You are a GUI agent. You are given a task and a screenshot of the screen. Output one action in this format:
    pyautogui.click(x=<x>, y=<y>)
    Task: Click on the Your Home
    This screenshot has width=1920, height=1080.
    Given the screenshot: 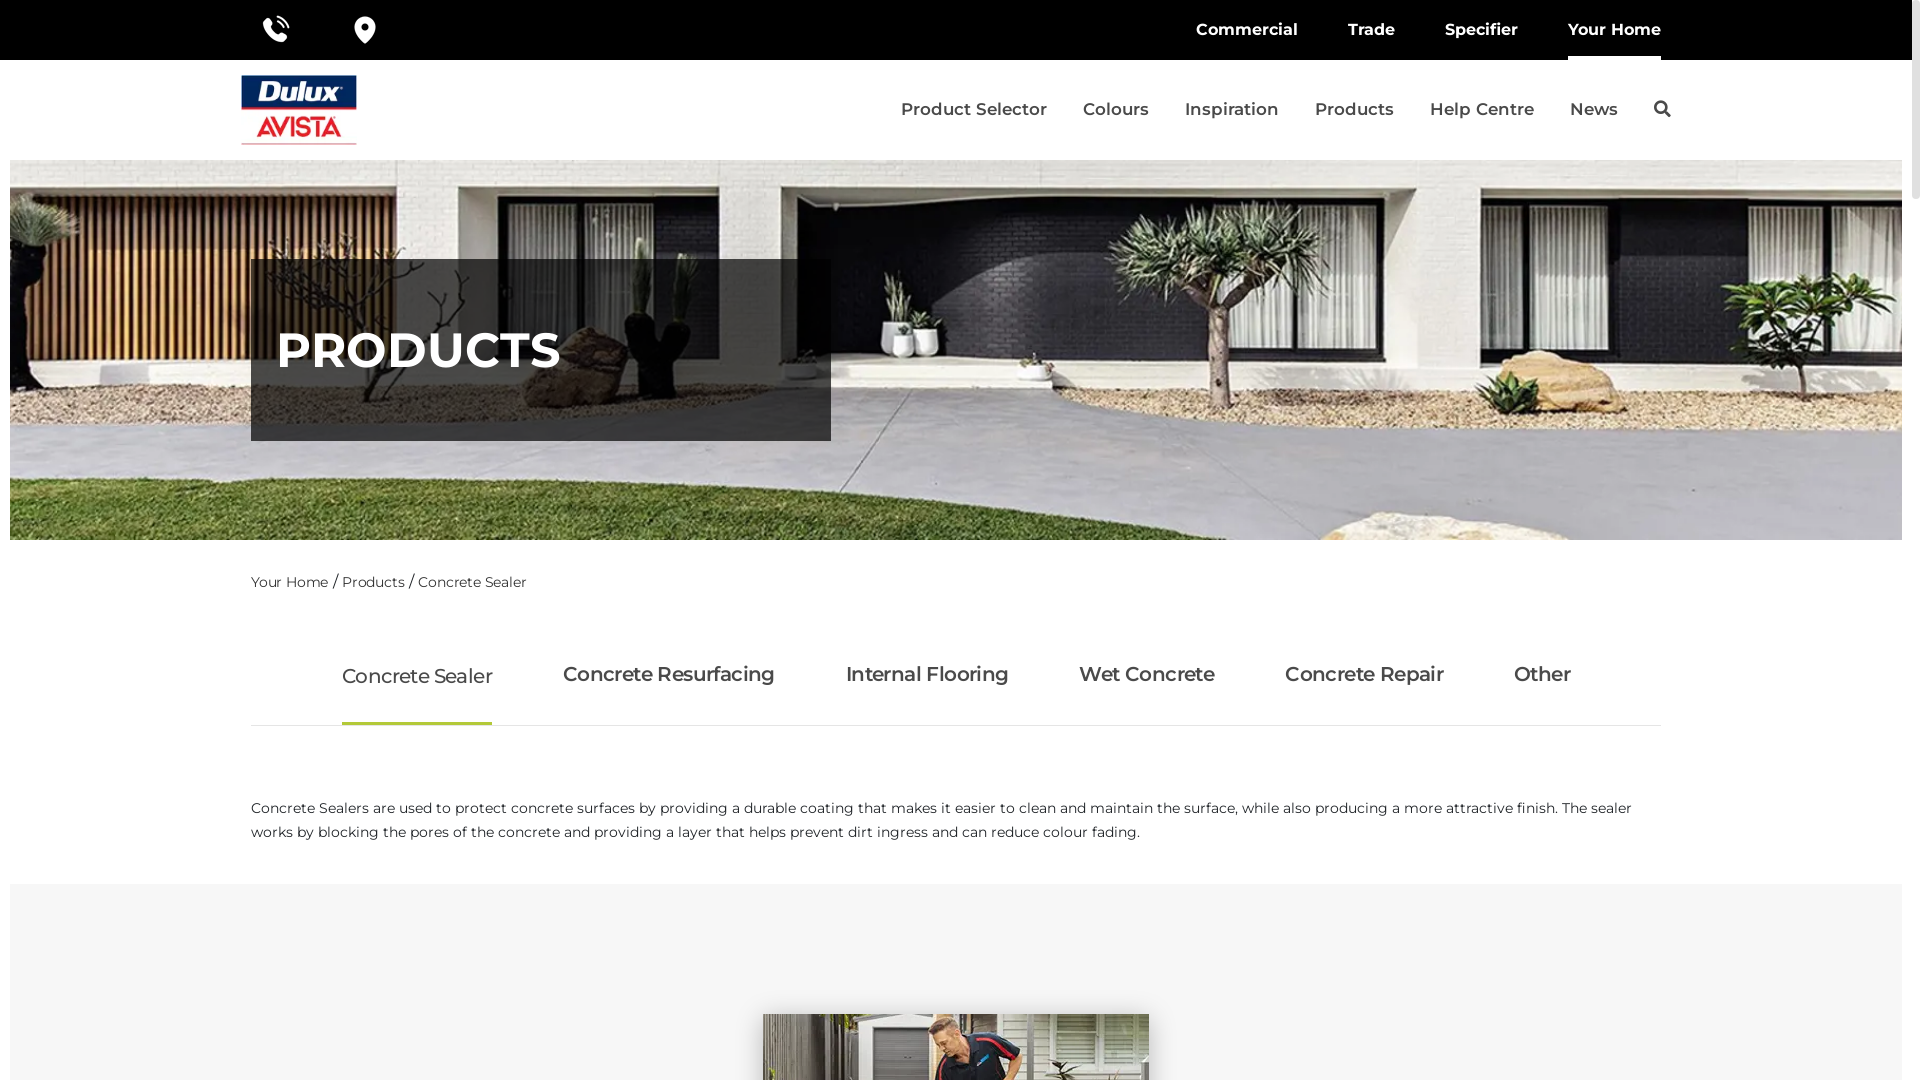 What is the action you would take?
    pyautogui.click(x=290, y=582)
    